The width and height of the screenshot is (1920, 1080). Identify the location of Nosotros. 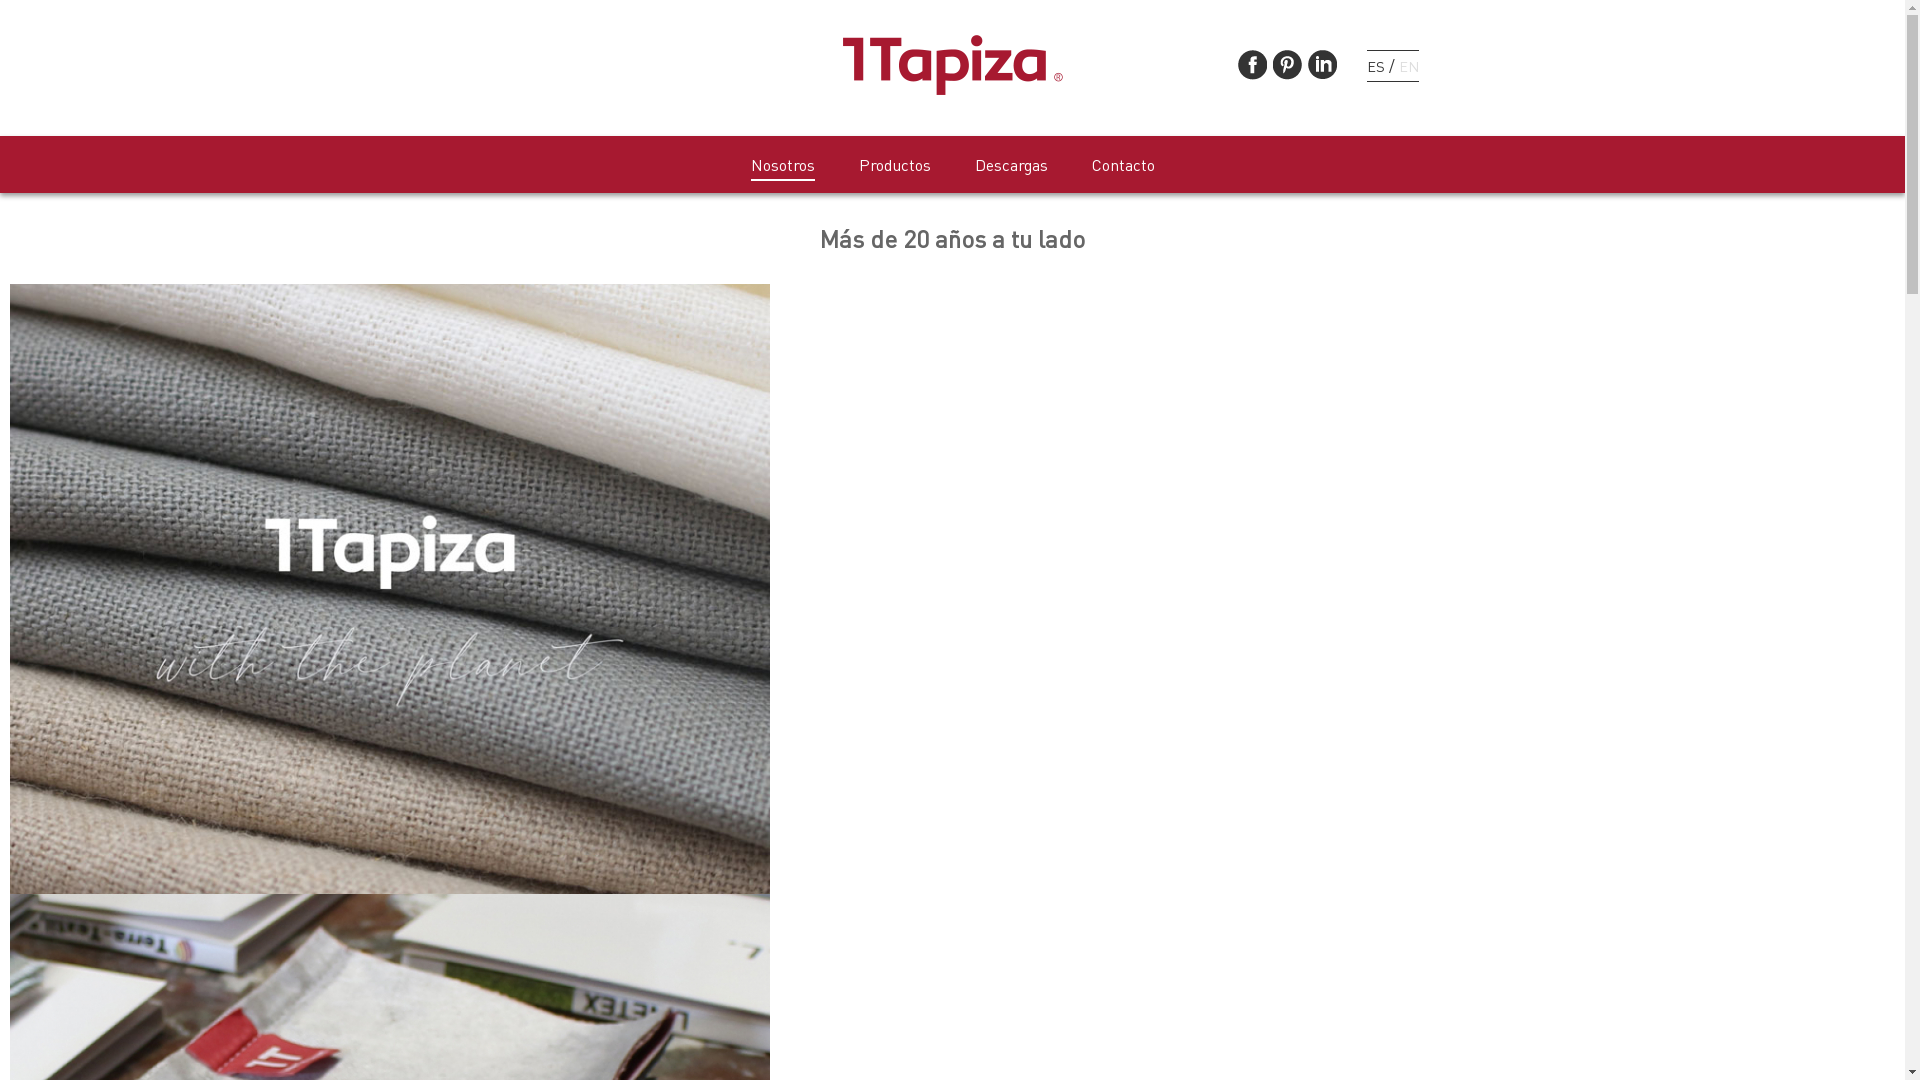
(782, 168).